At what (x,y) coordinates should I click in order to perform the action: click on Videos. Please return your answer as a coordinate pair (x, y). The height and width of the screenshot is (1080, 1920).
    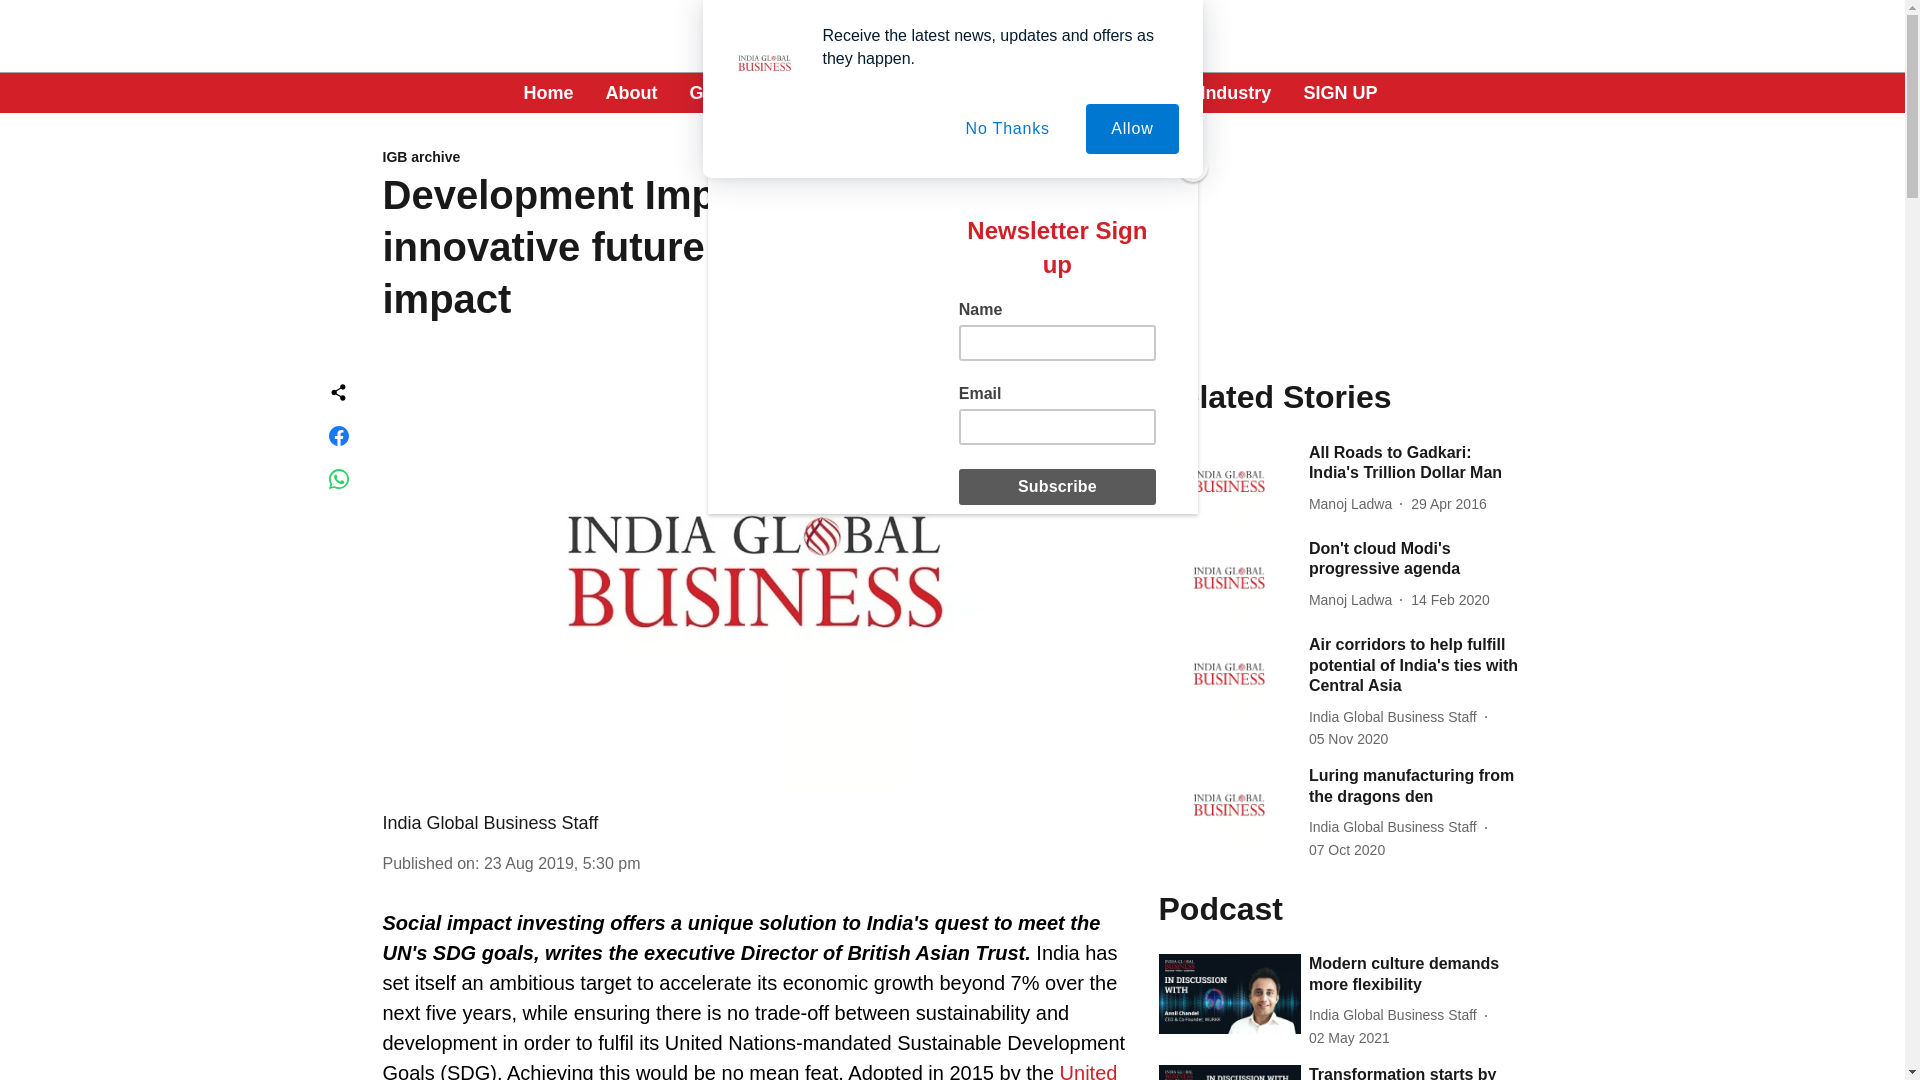
    Looking at the image, I should click on (906, 92).